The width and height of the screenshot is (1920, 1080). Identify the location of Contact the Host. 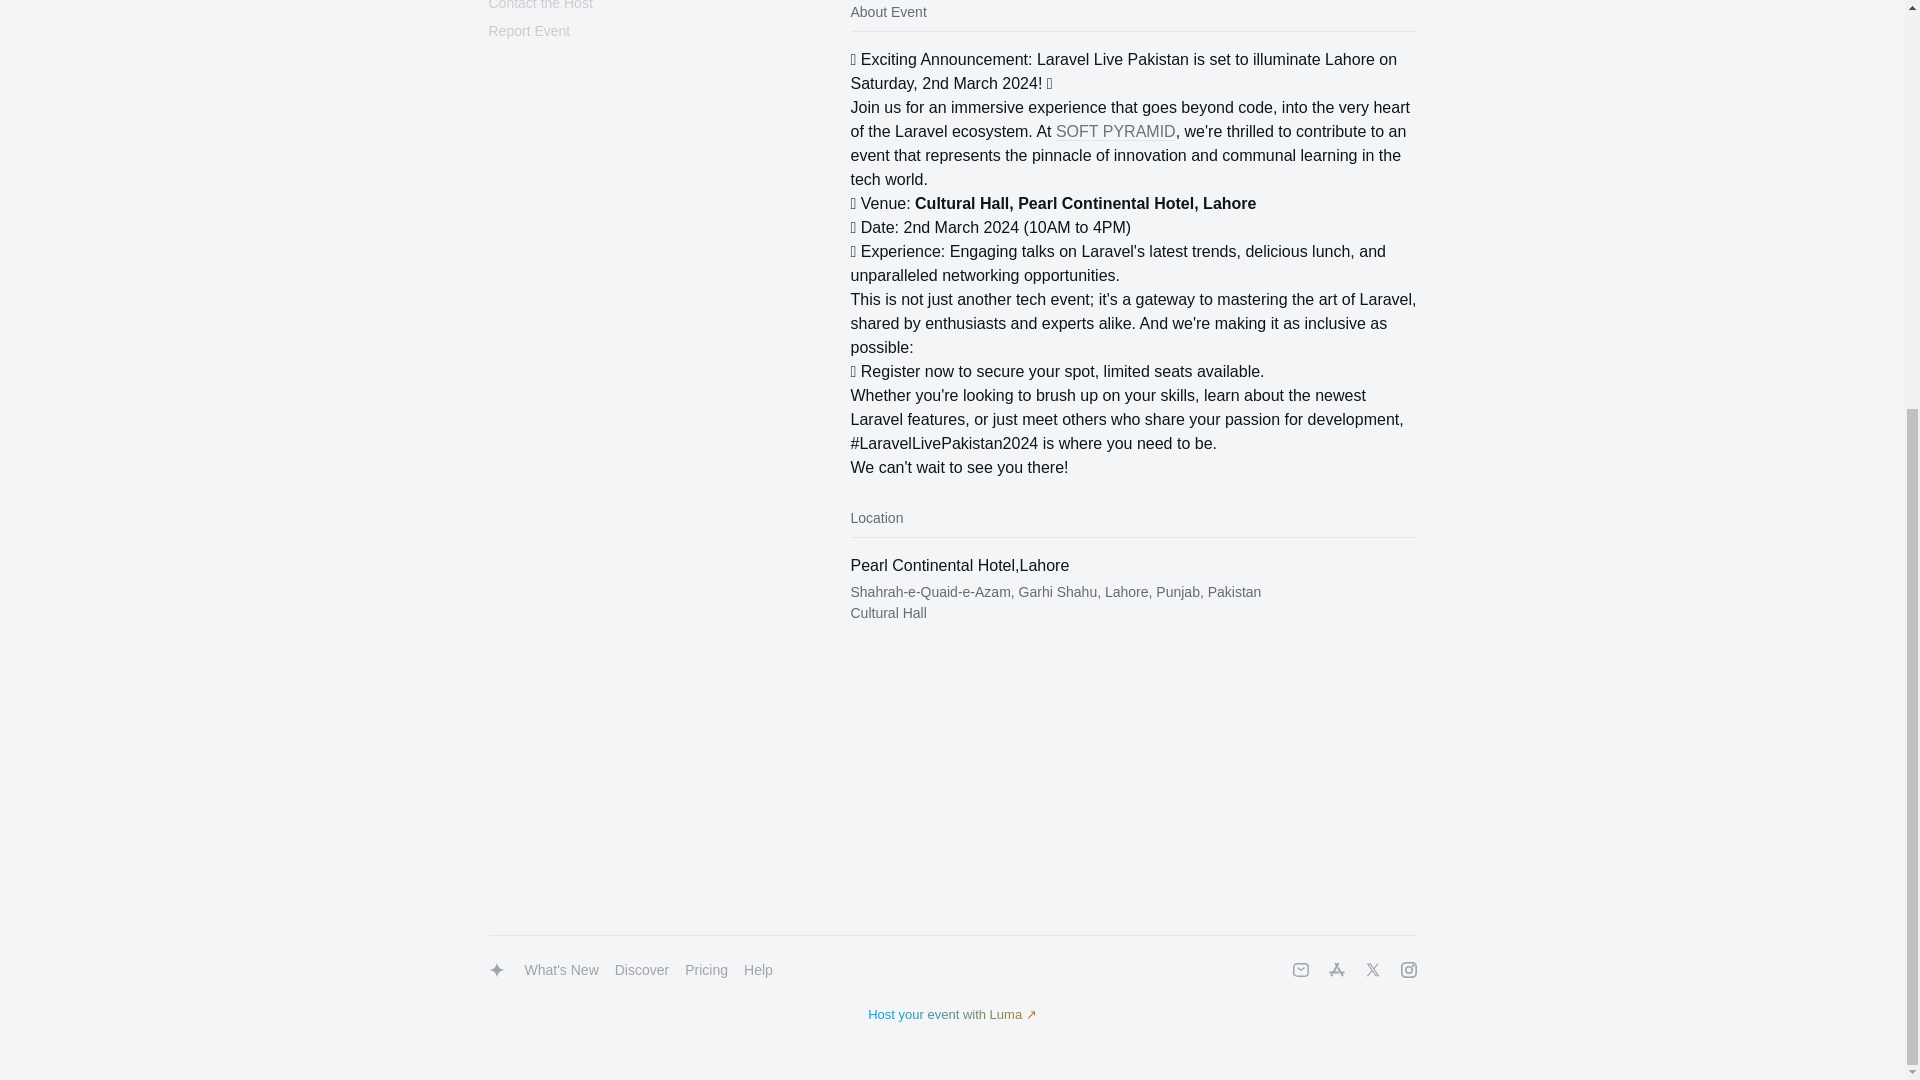
(539, 4).